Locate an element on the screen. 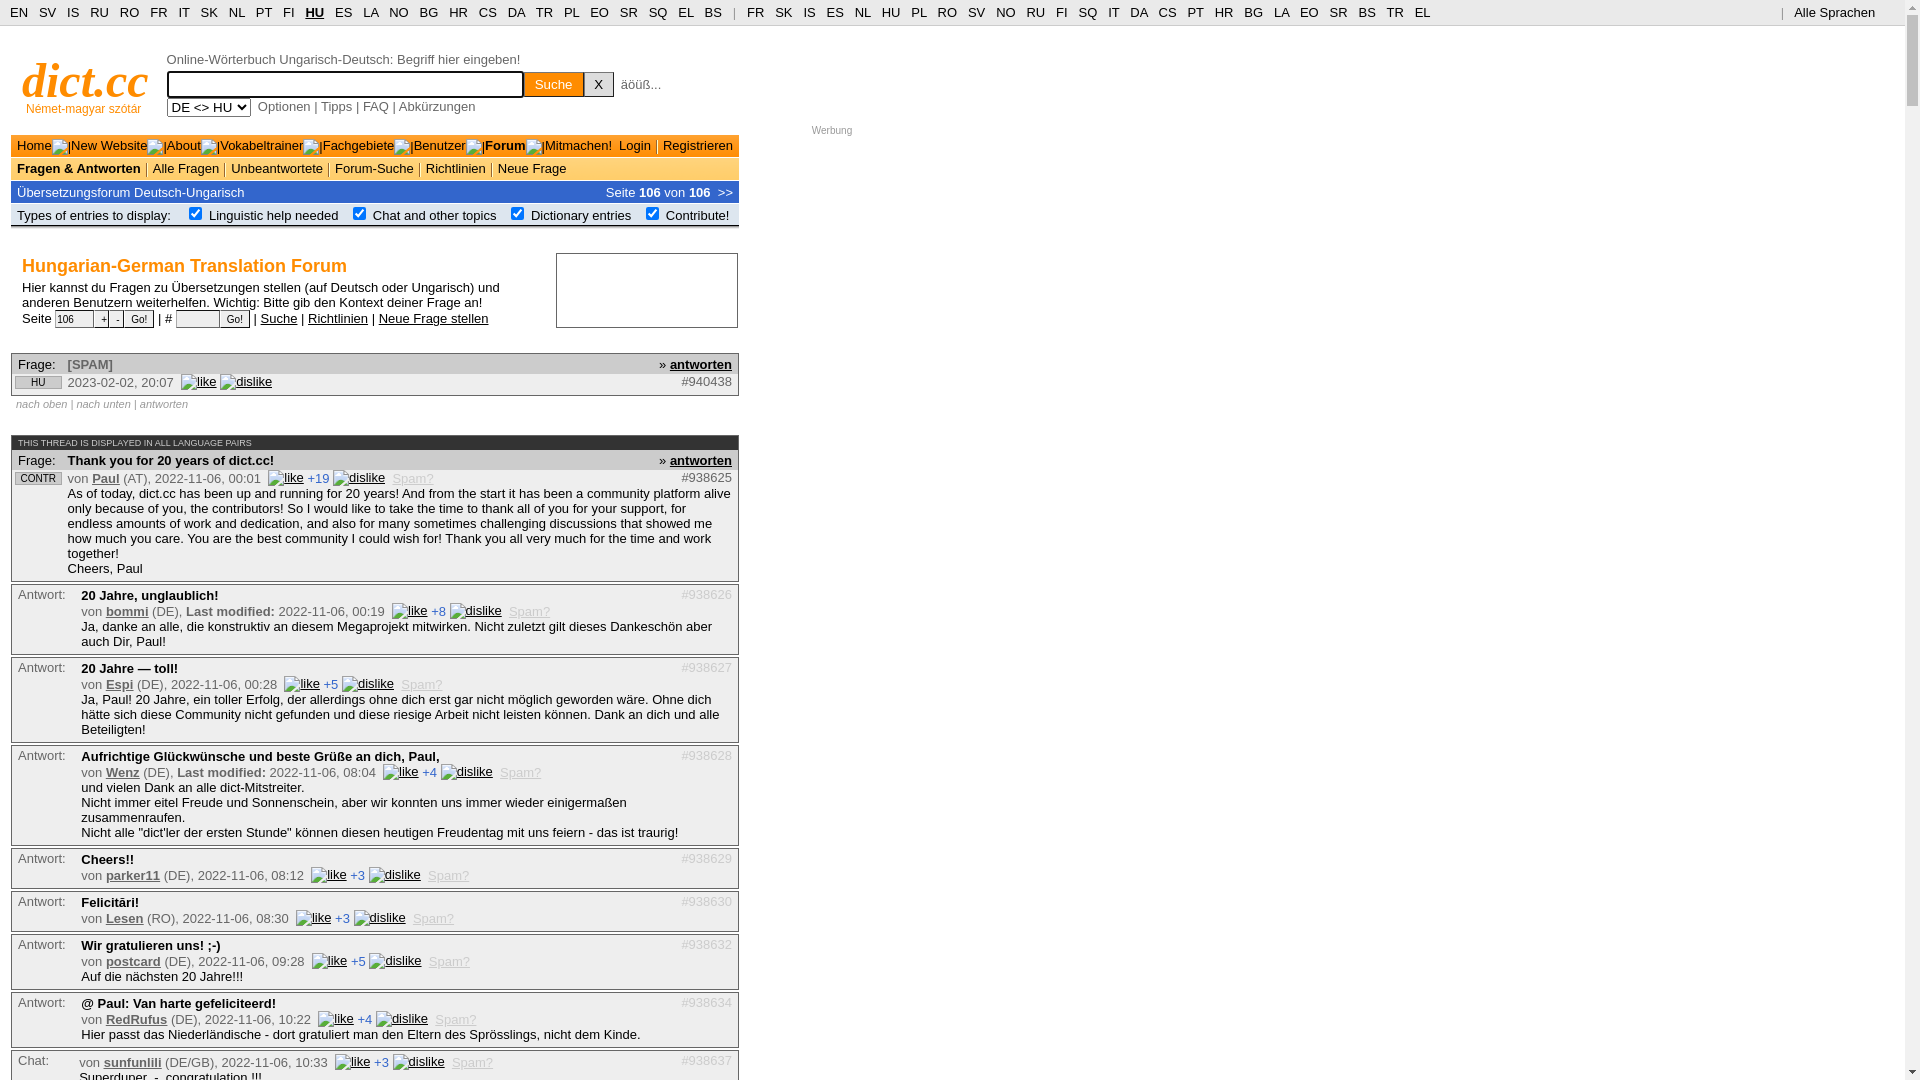 The width and height of the screenshot is (1920, 1080). RedRufus is located at coordinates (136, 1020).